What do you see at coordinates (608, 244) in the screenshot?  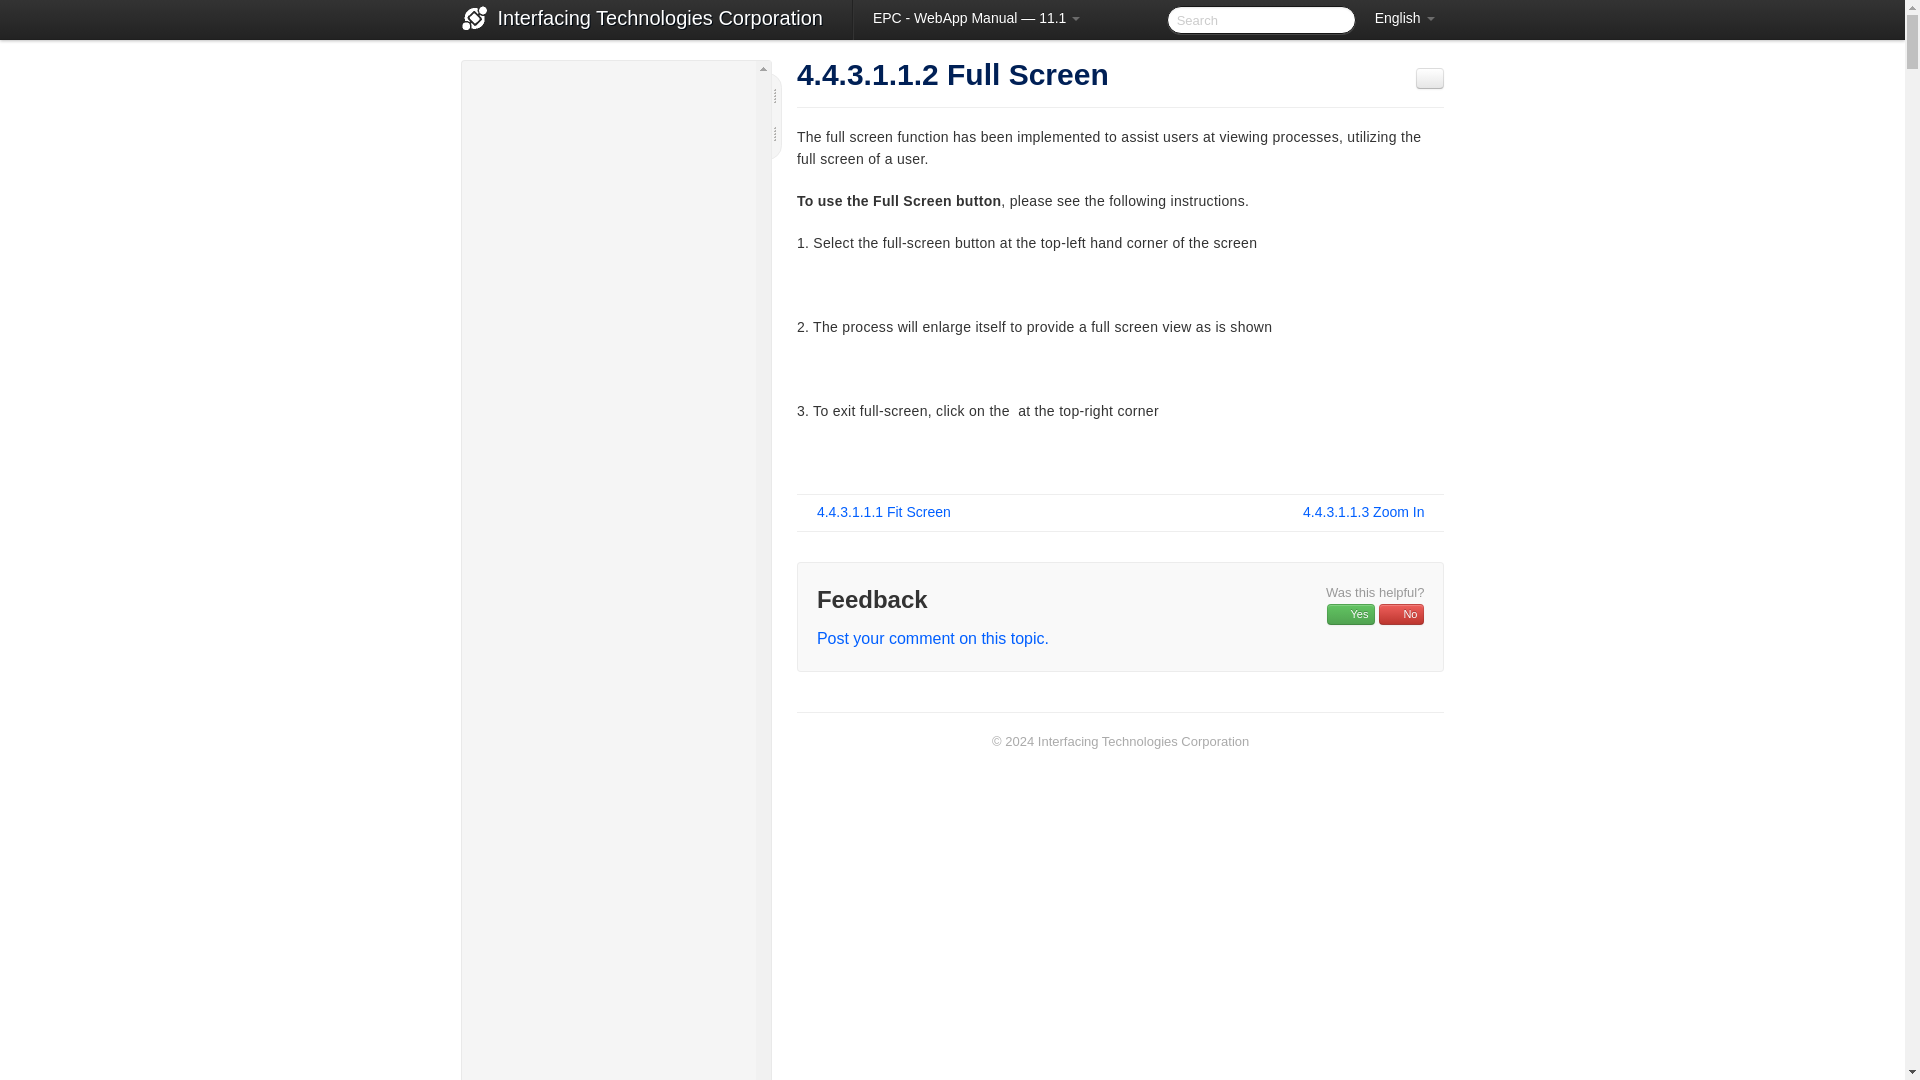 I see `1.0 Enterprise Process Center` at bounding box center [608, 244].